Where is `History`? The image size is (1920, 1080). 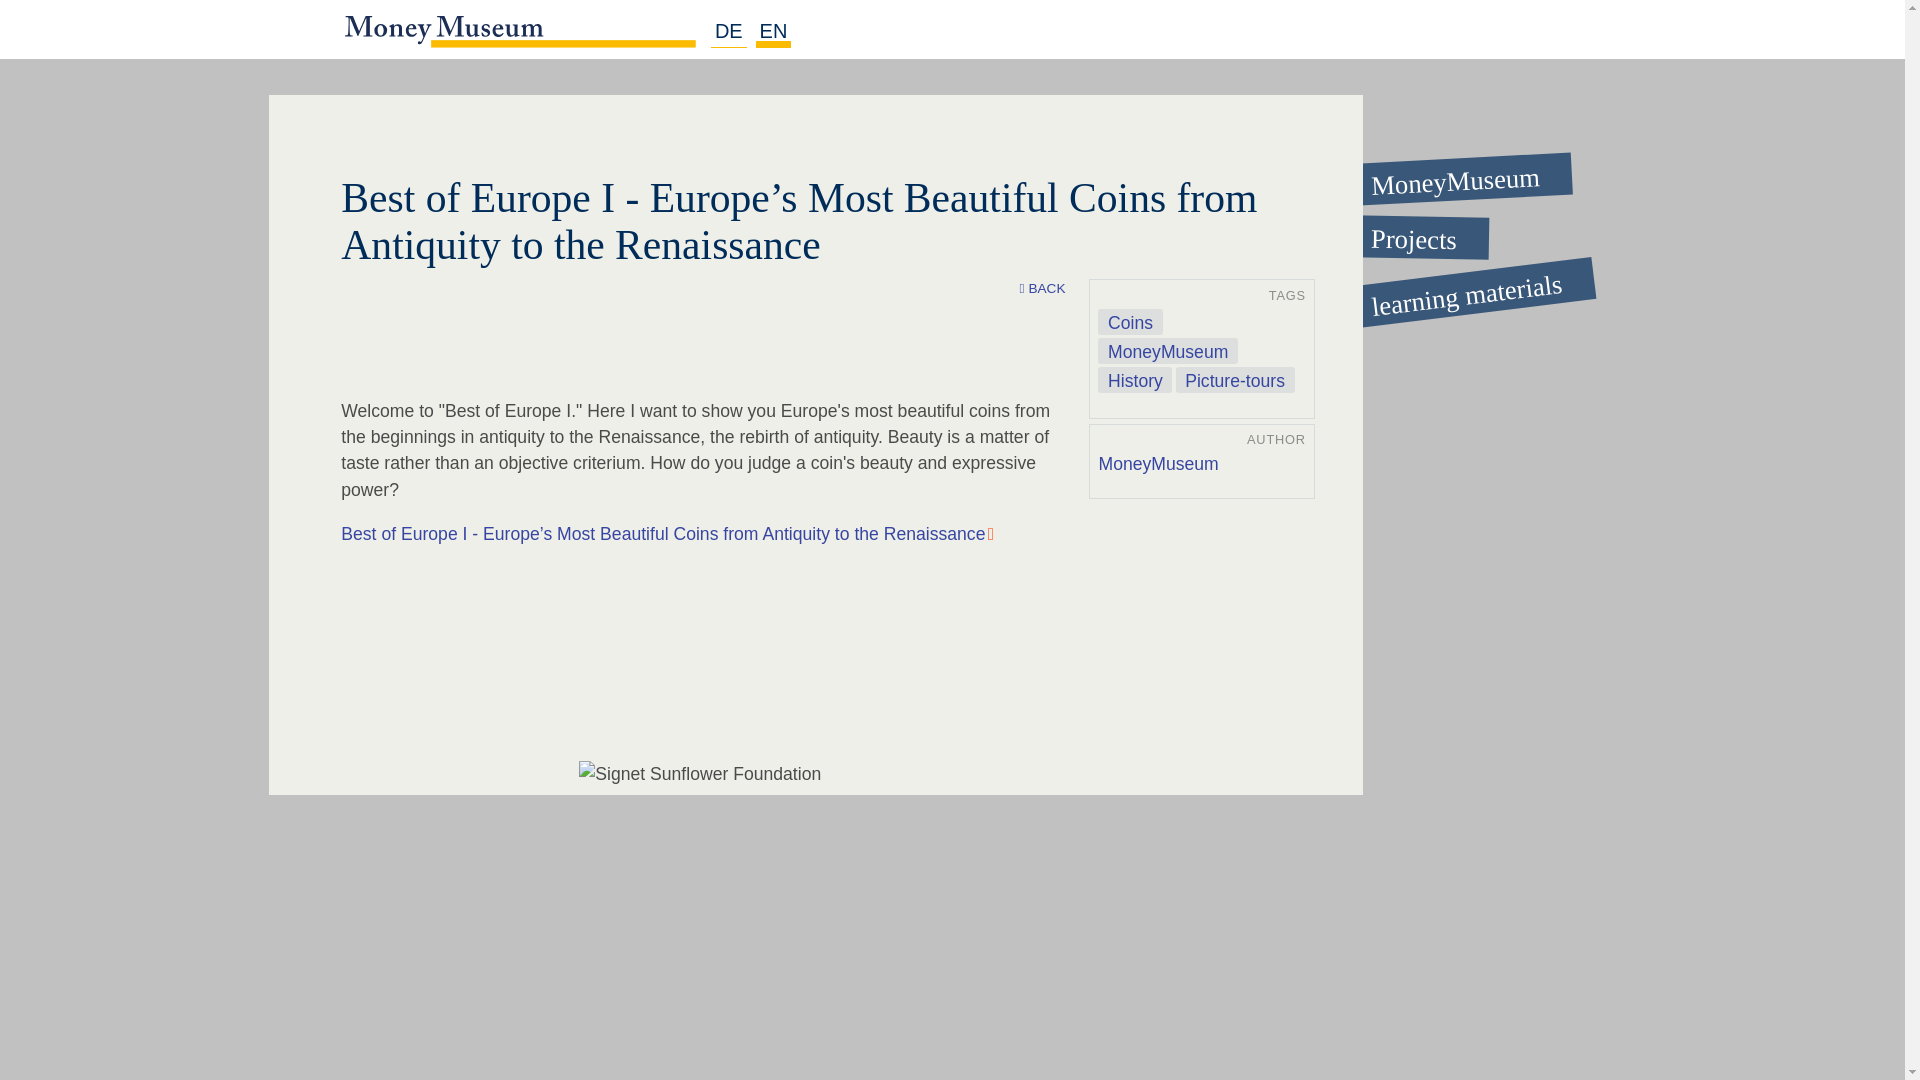 History is located at coordinates (1134, 380).